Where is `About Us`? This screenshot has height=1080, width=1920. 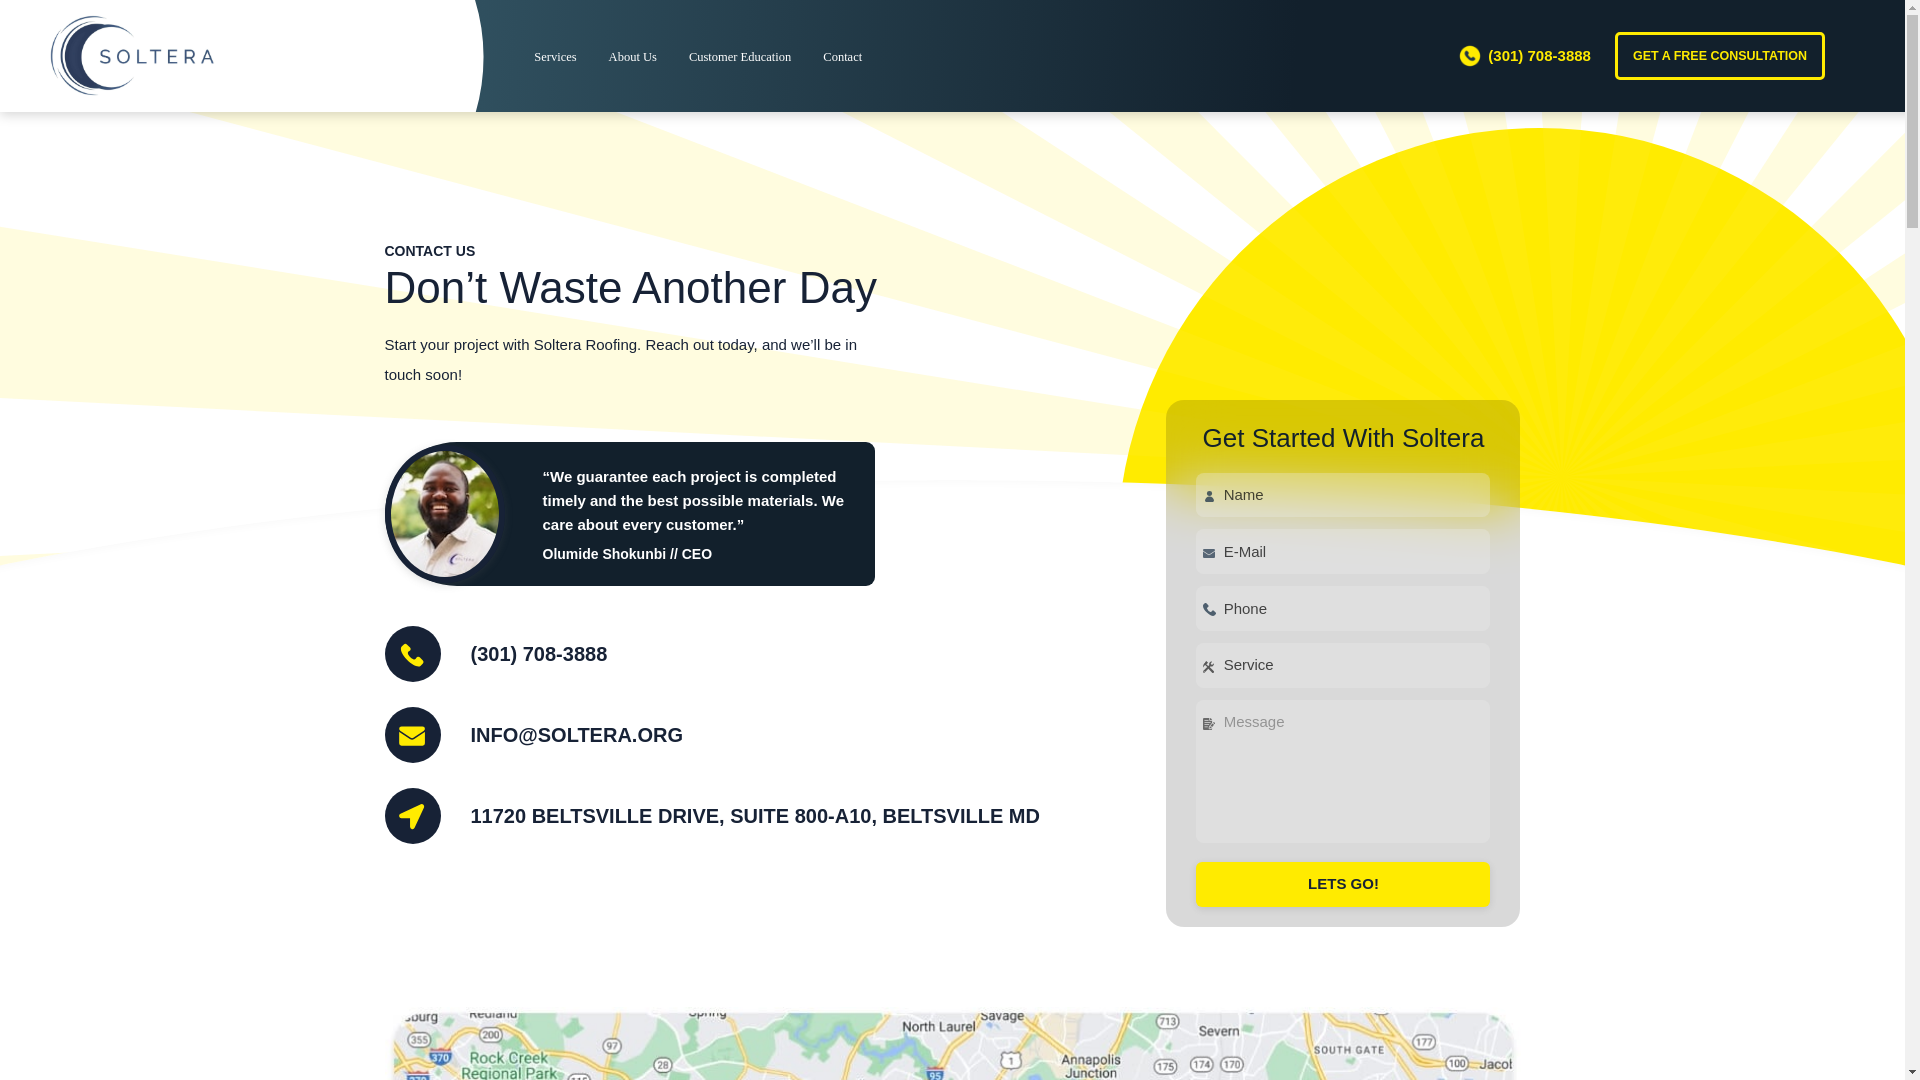 About Us is located at coordinates (632, 56).